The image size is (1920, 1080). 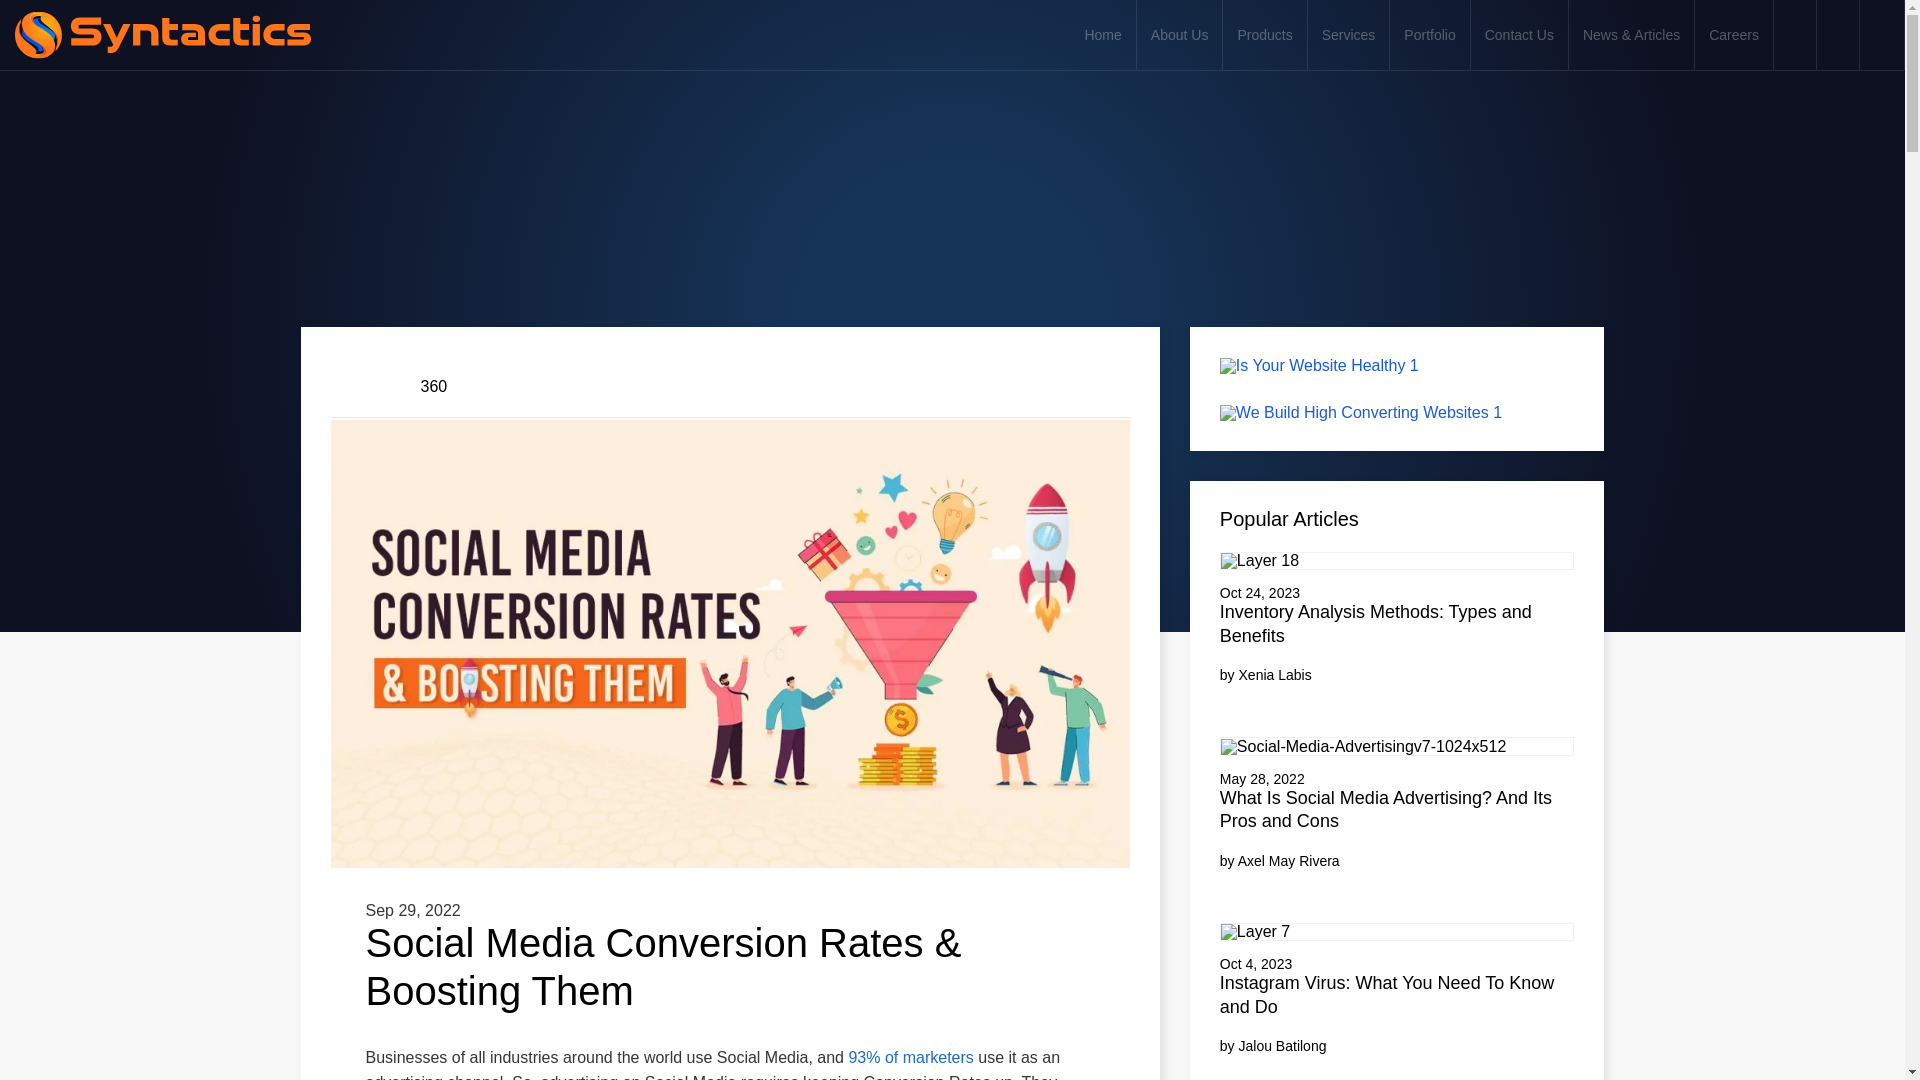 I want to click on Services, so click(x=1348, y=35).